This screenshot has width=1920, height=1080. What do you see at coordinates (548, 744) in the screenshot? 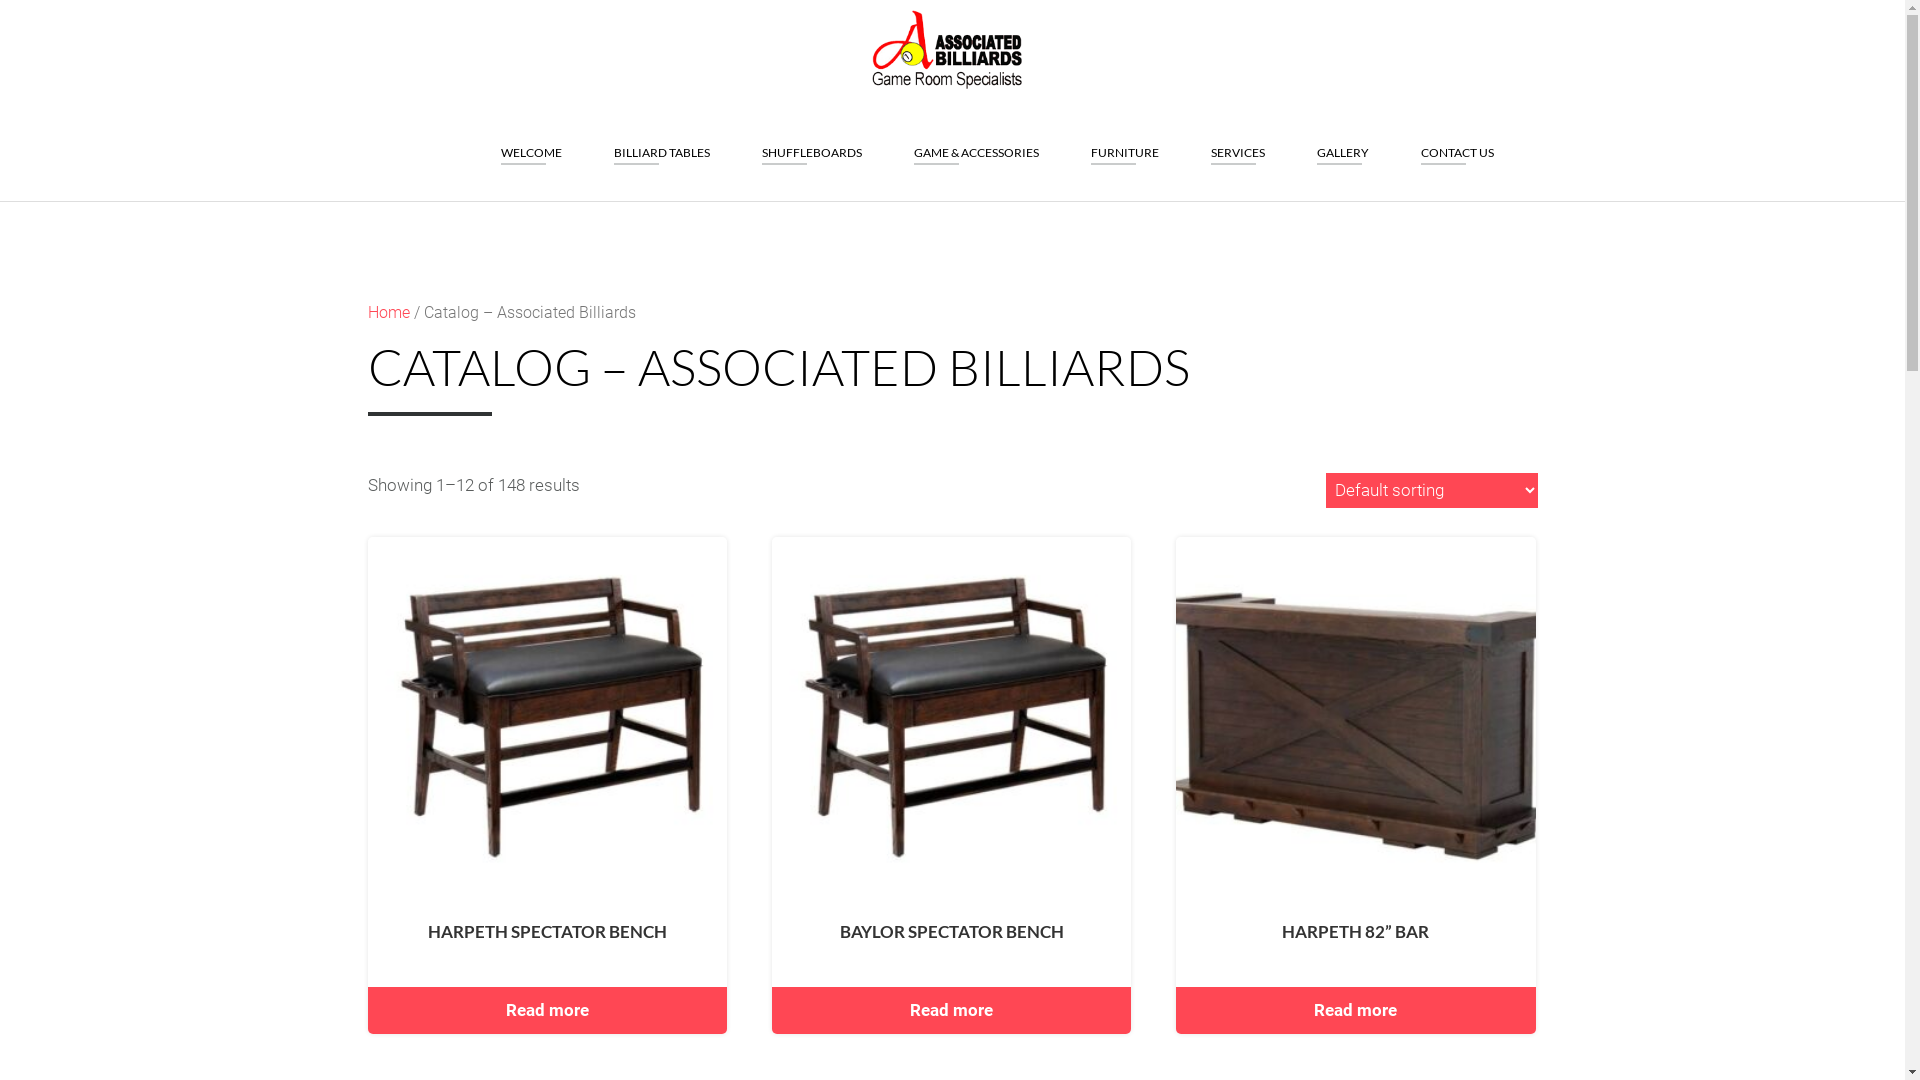
I see `HARPETH SPECTATOR BENCH` at bounding box center [548, 744].